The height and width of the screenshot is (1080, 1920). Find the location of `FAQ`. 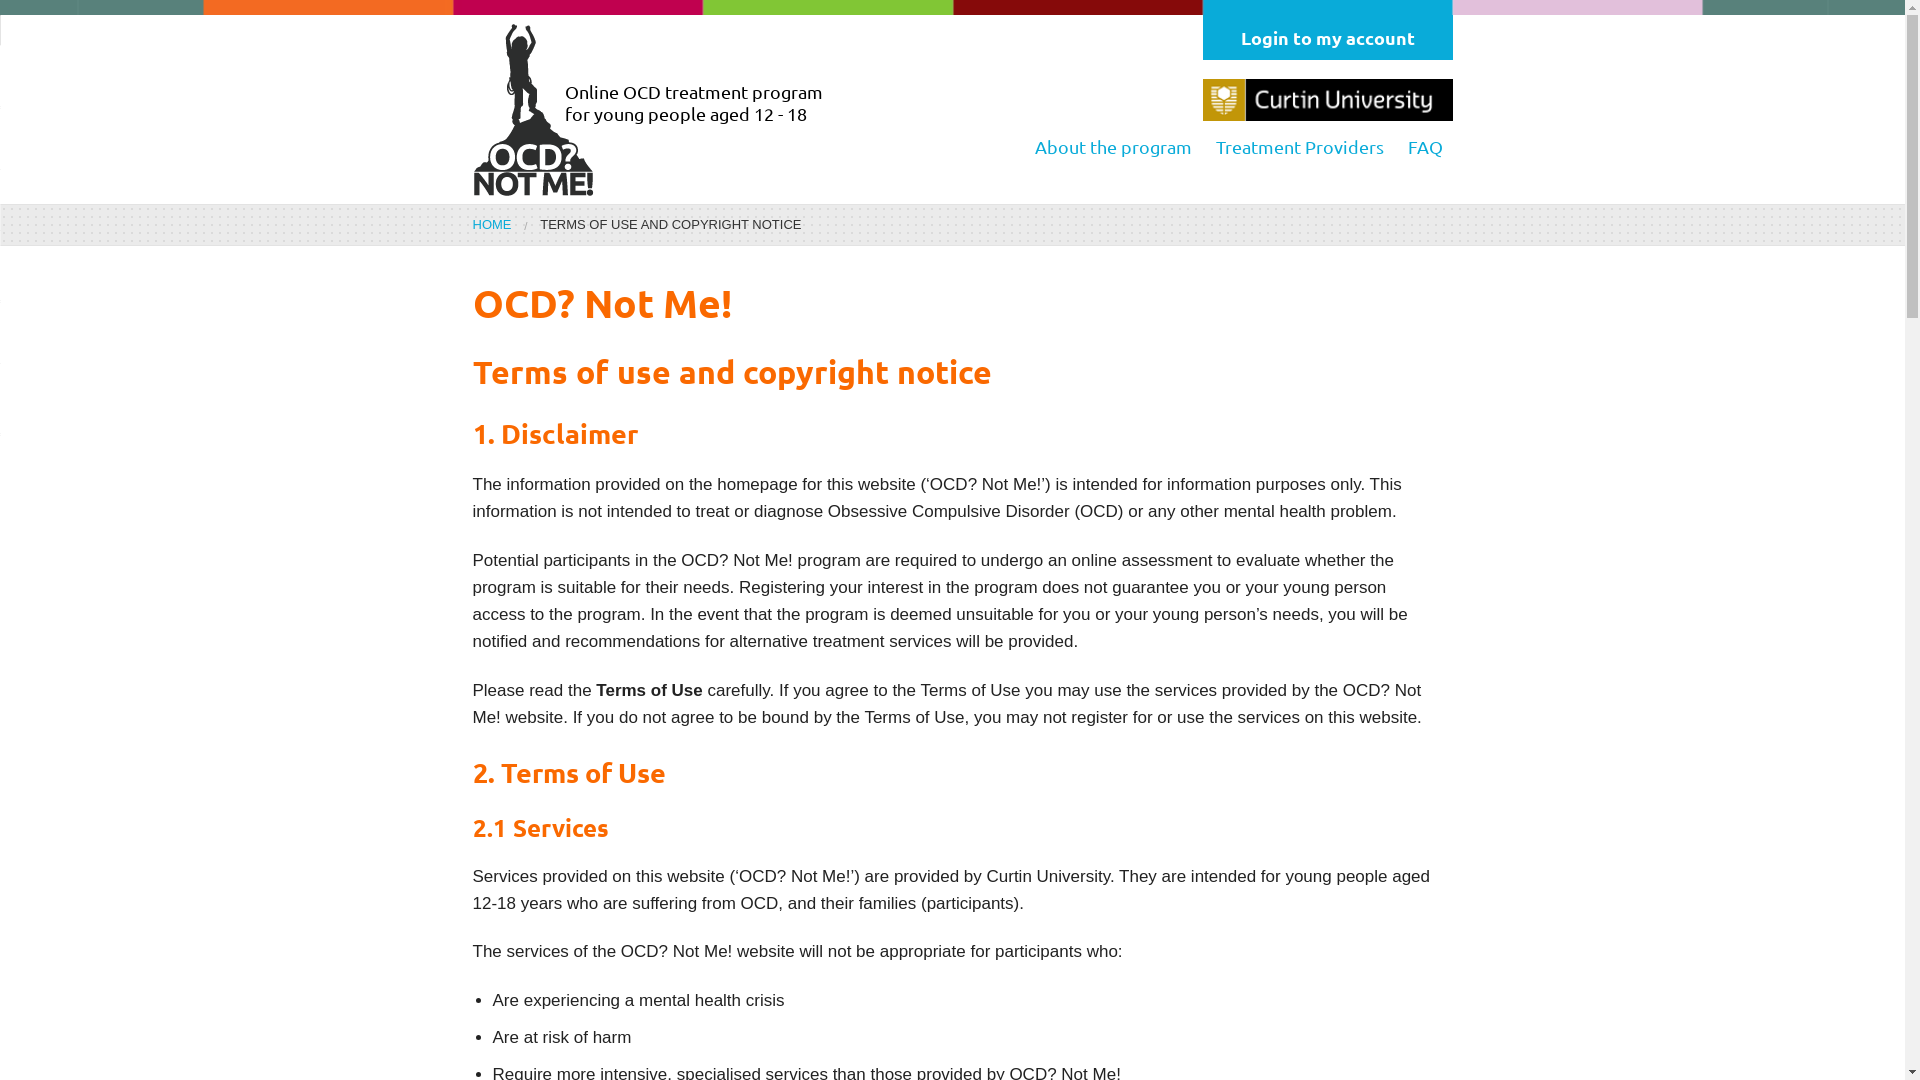

FAQ is located at coordinates (1426, 146).